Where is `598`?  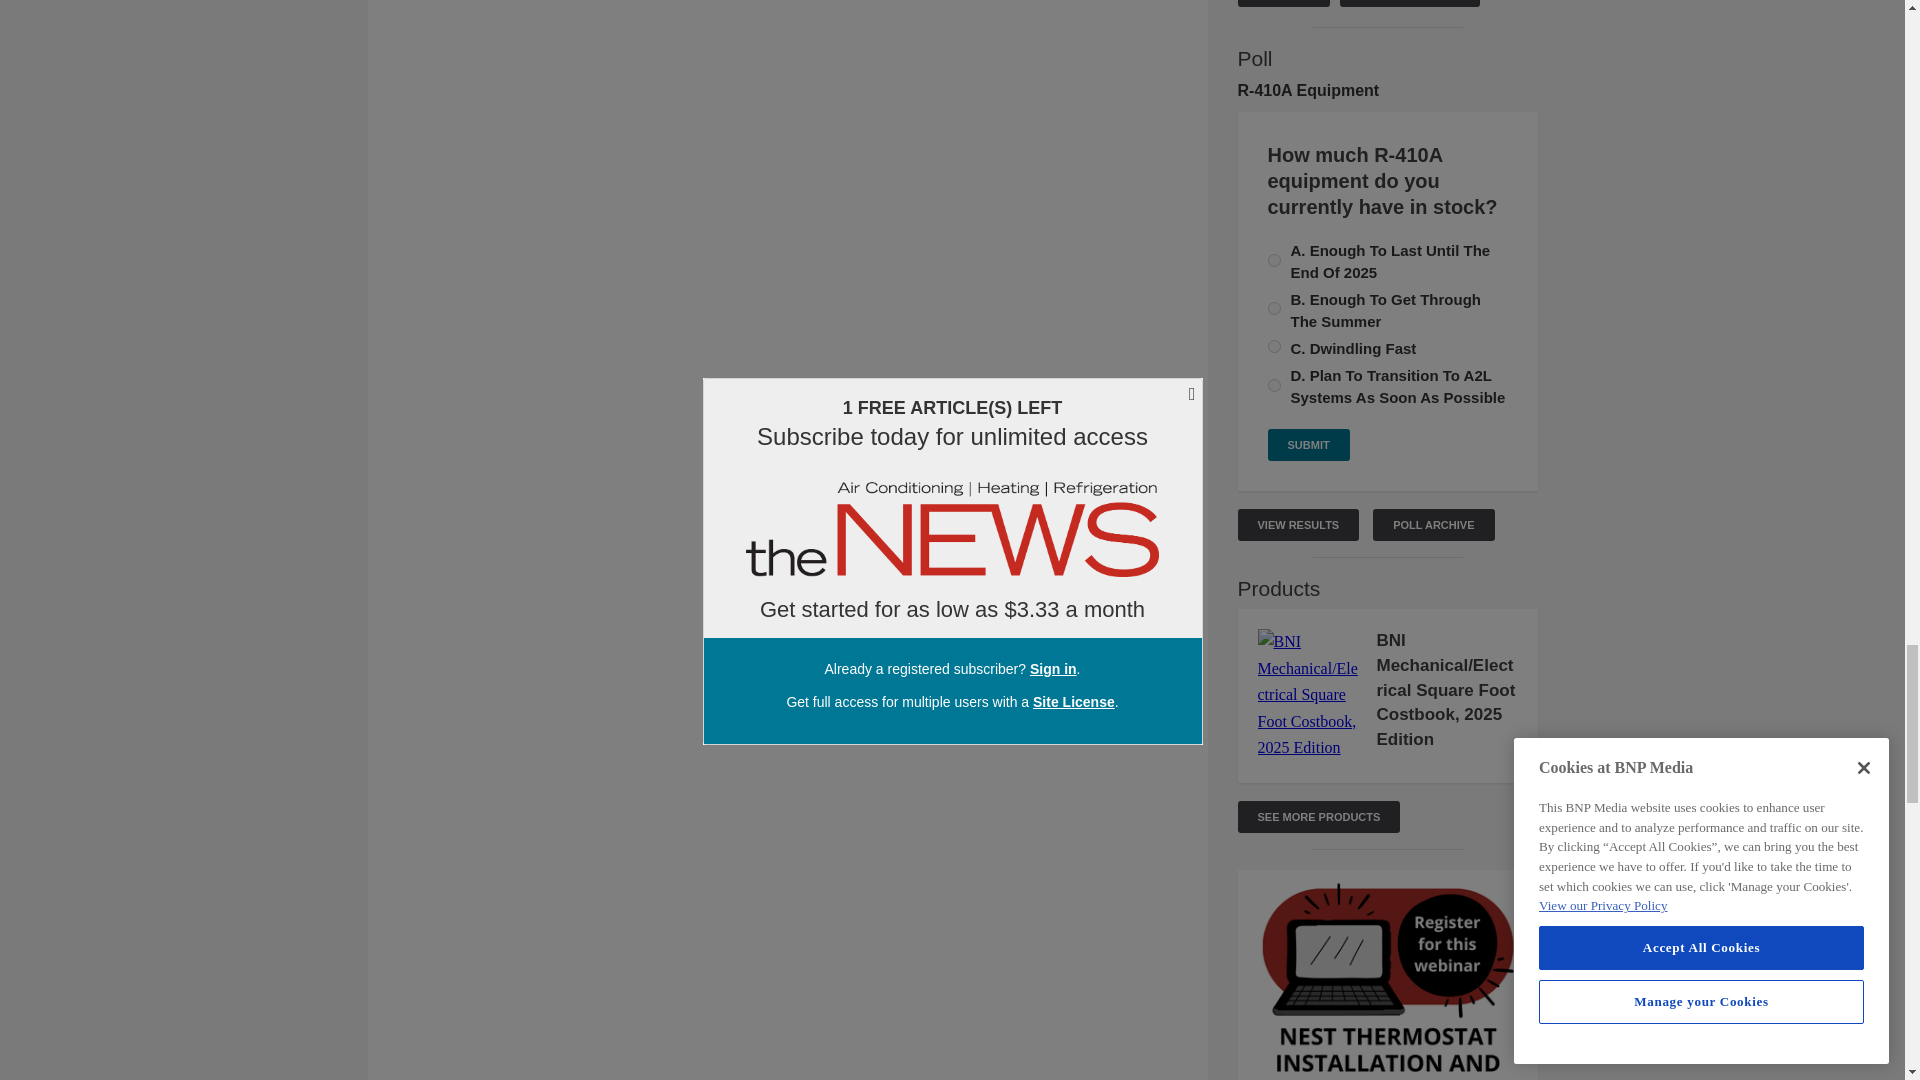
598 is located at coordinates (1274, 346).